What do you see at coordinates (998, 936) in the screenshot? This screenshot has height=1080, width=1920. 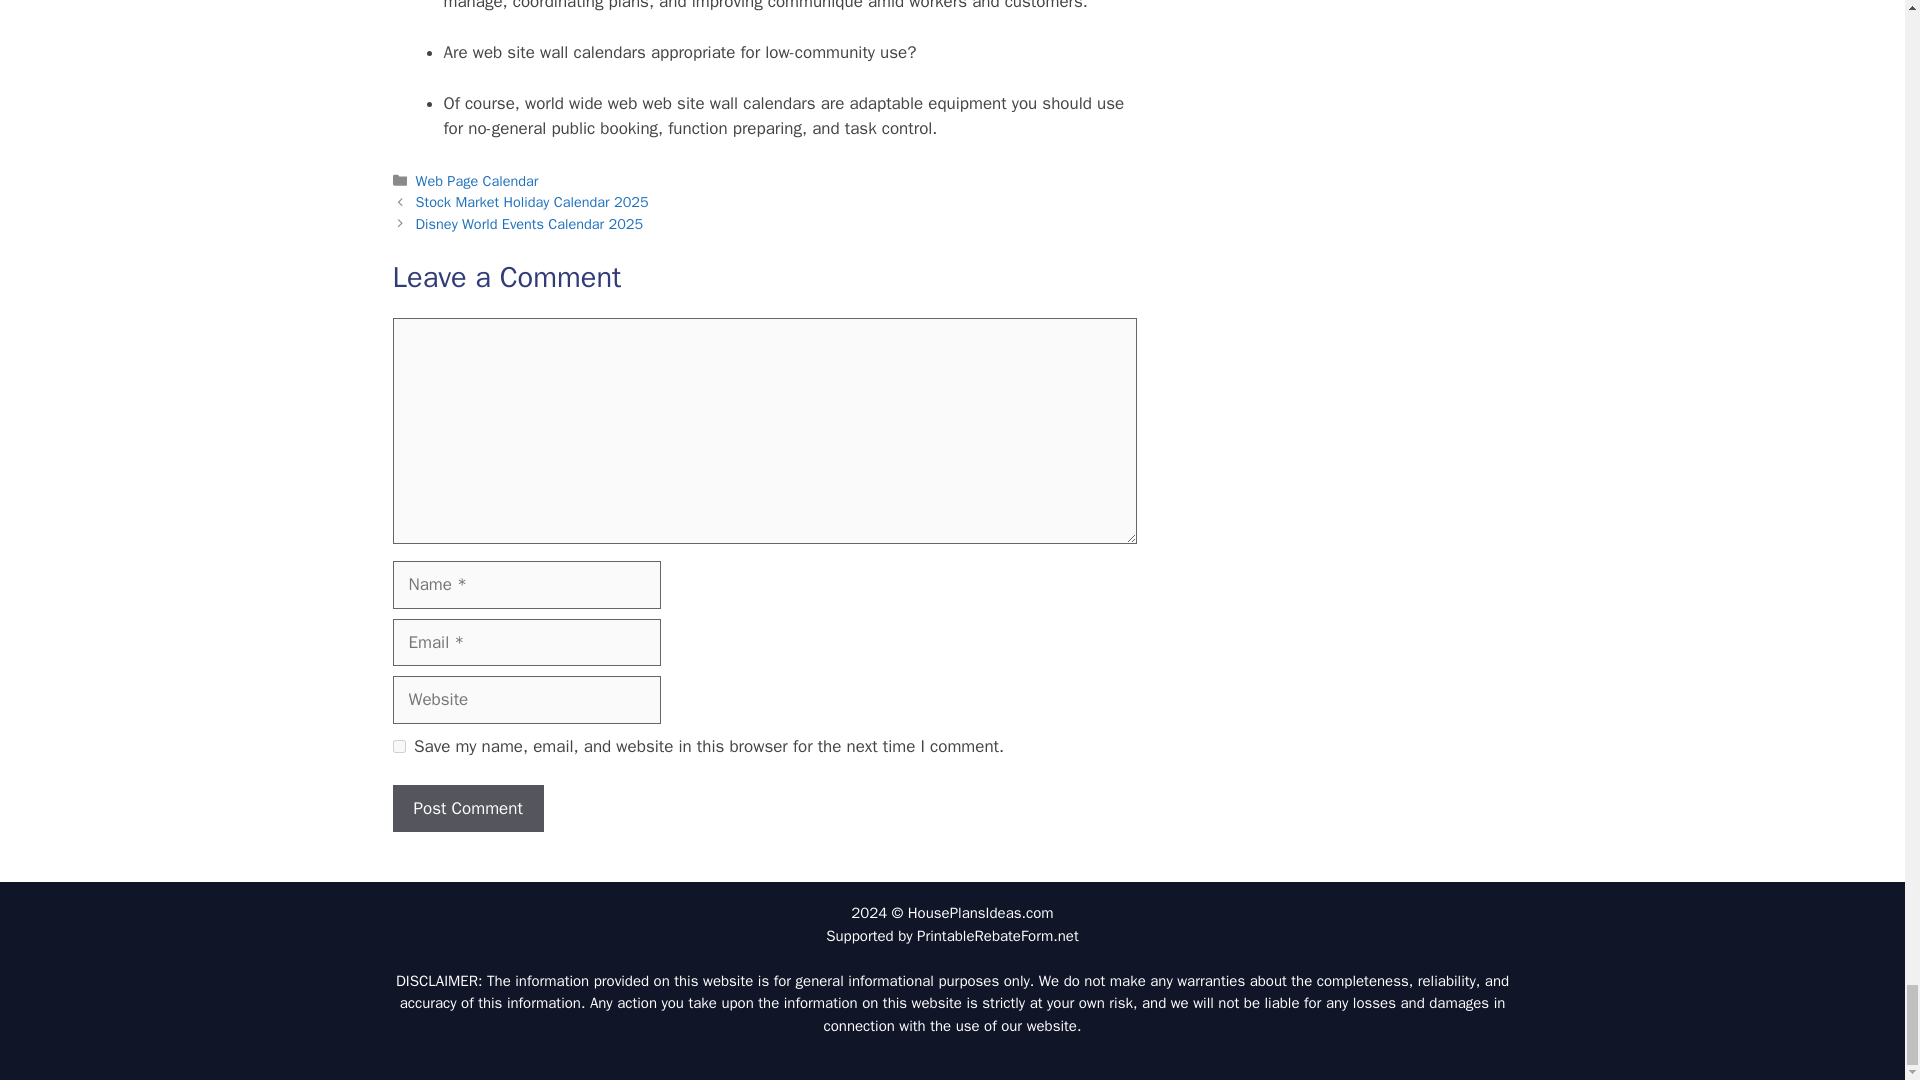 I see `PrintableRebateForm.net` at bounding box center [998, 936].